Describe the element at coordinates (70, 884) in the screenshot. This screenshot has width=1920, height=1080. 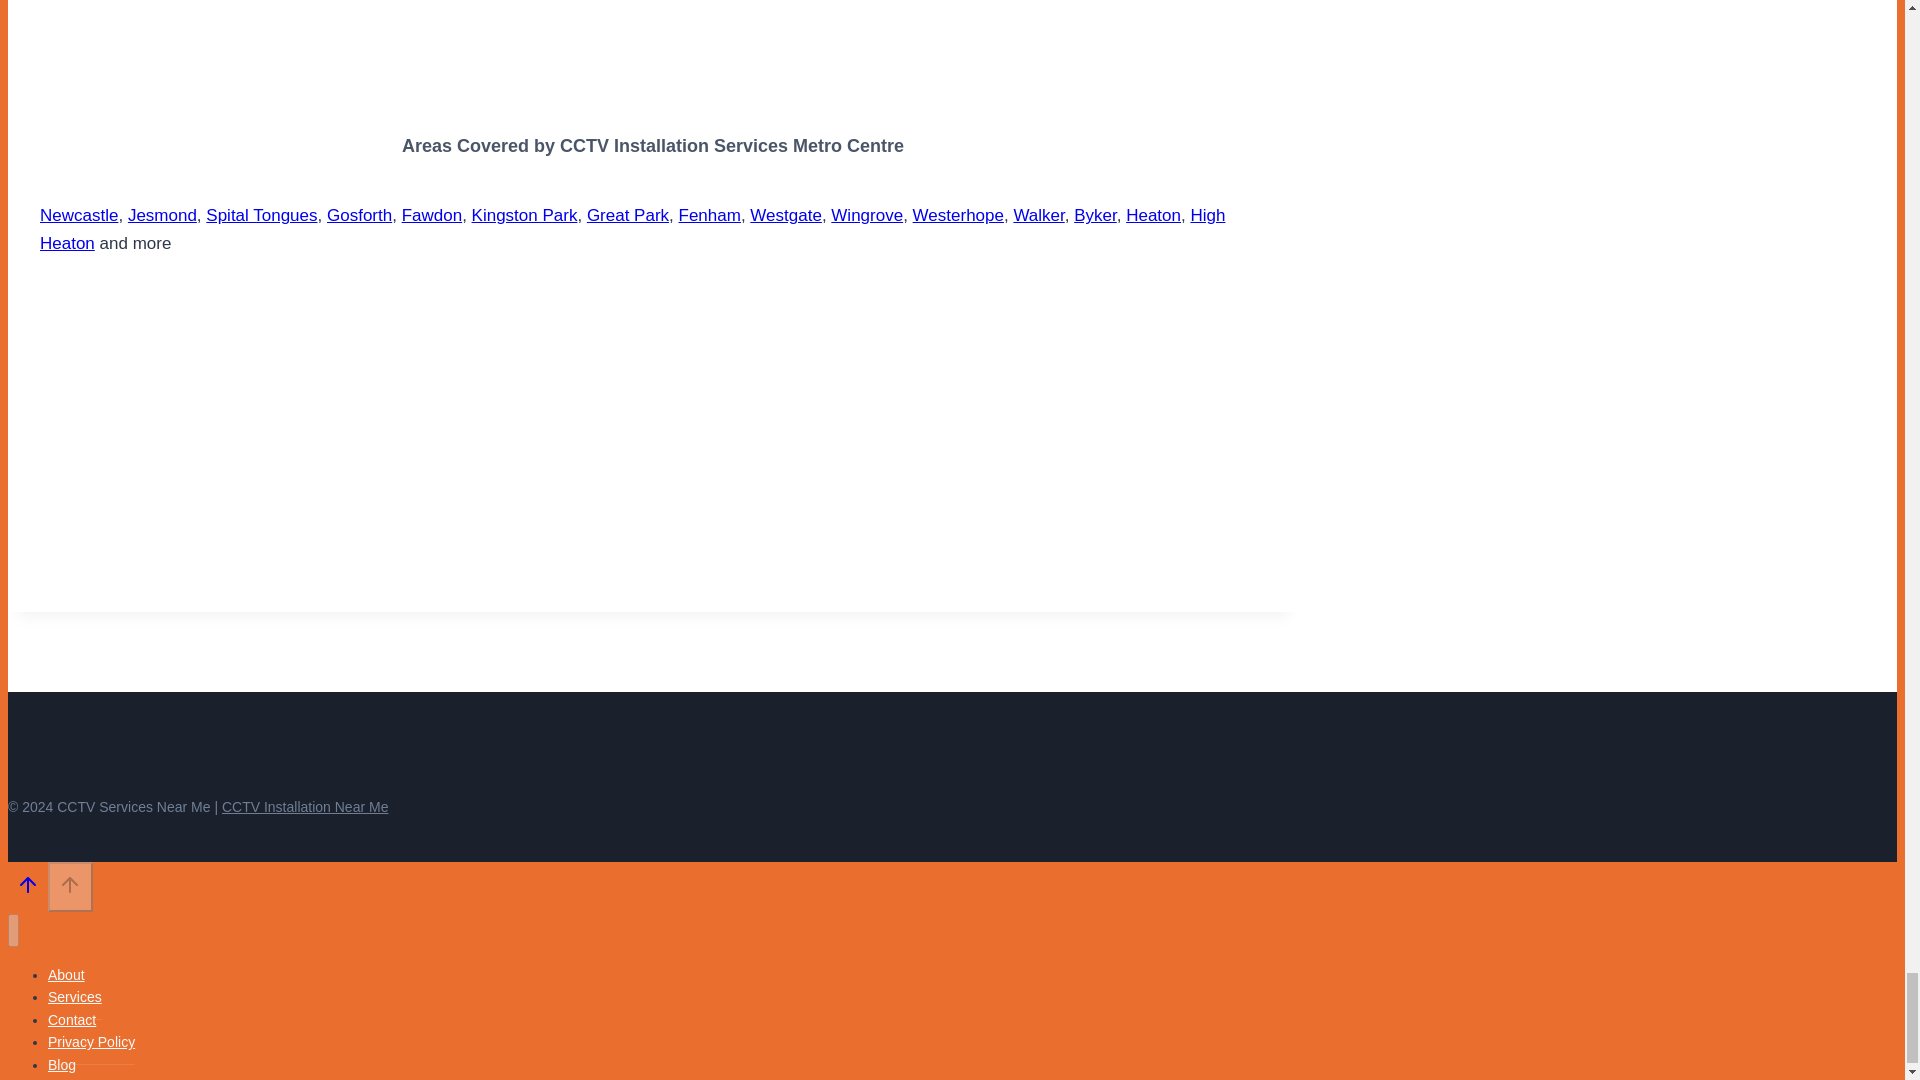
I see `Scroll to top` at that location.